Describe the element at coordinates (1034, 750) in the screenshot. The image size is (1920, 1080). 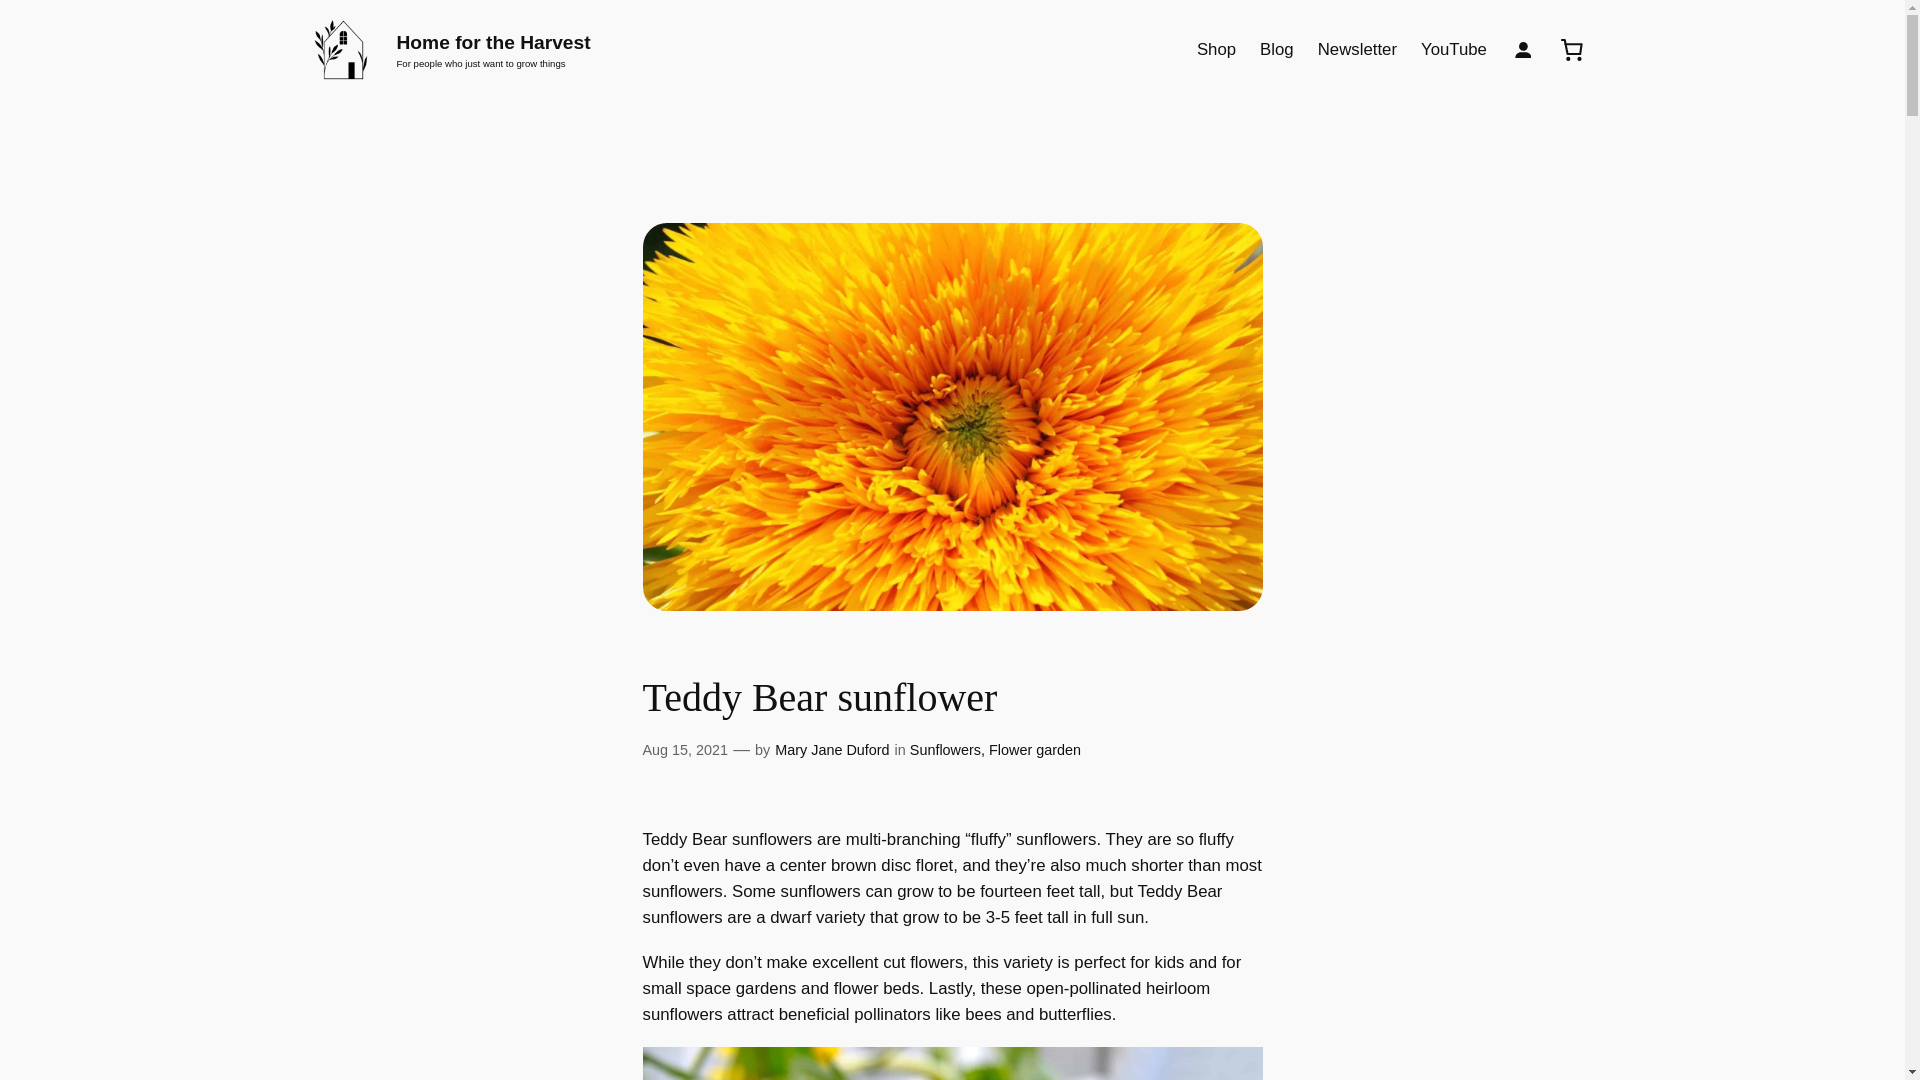
I see `Flower garden` at that location.